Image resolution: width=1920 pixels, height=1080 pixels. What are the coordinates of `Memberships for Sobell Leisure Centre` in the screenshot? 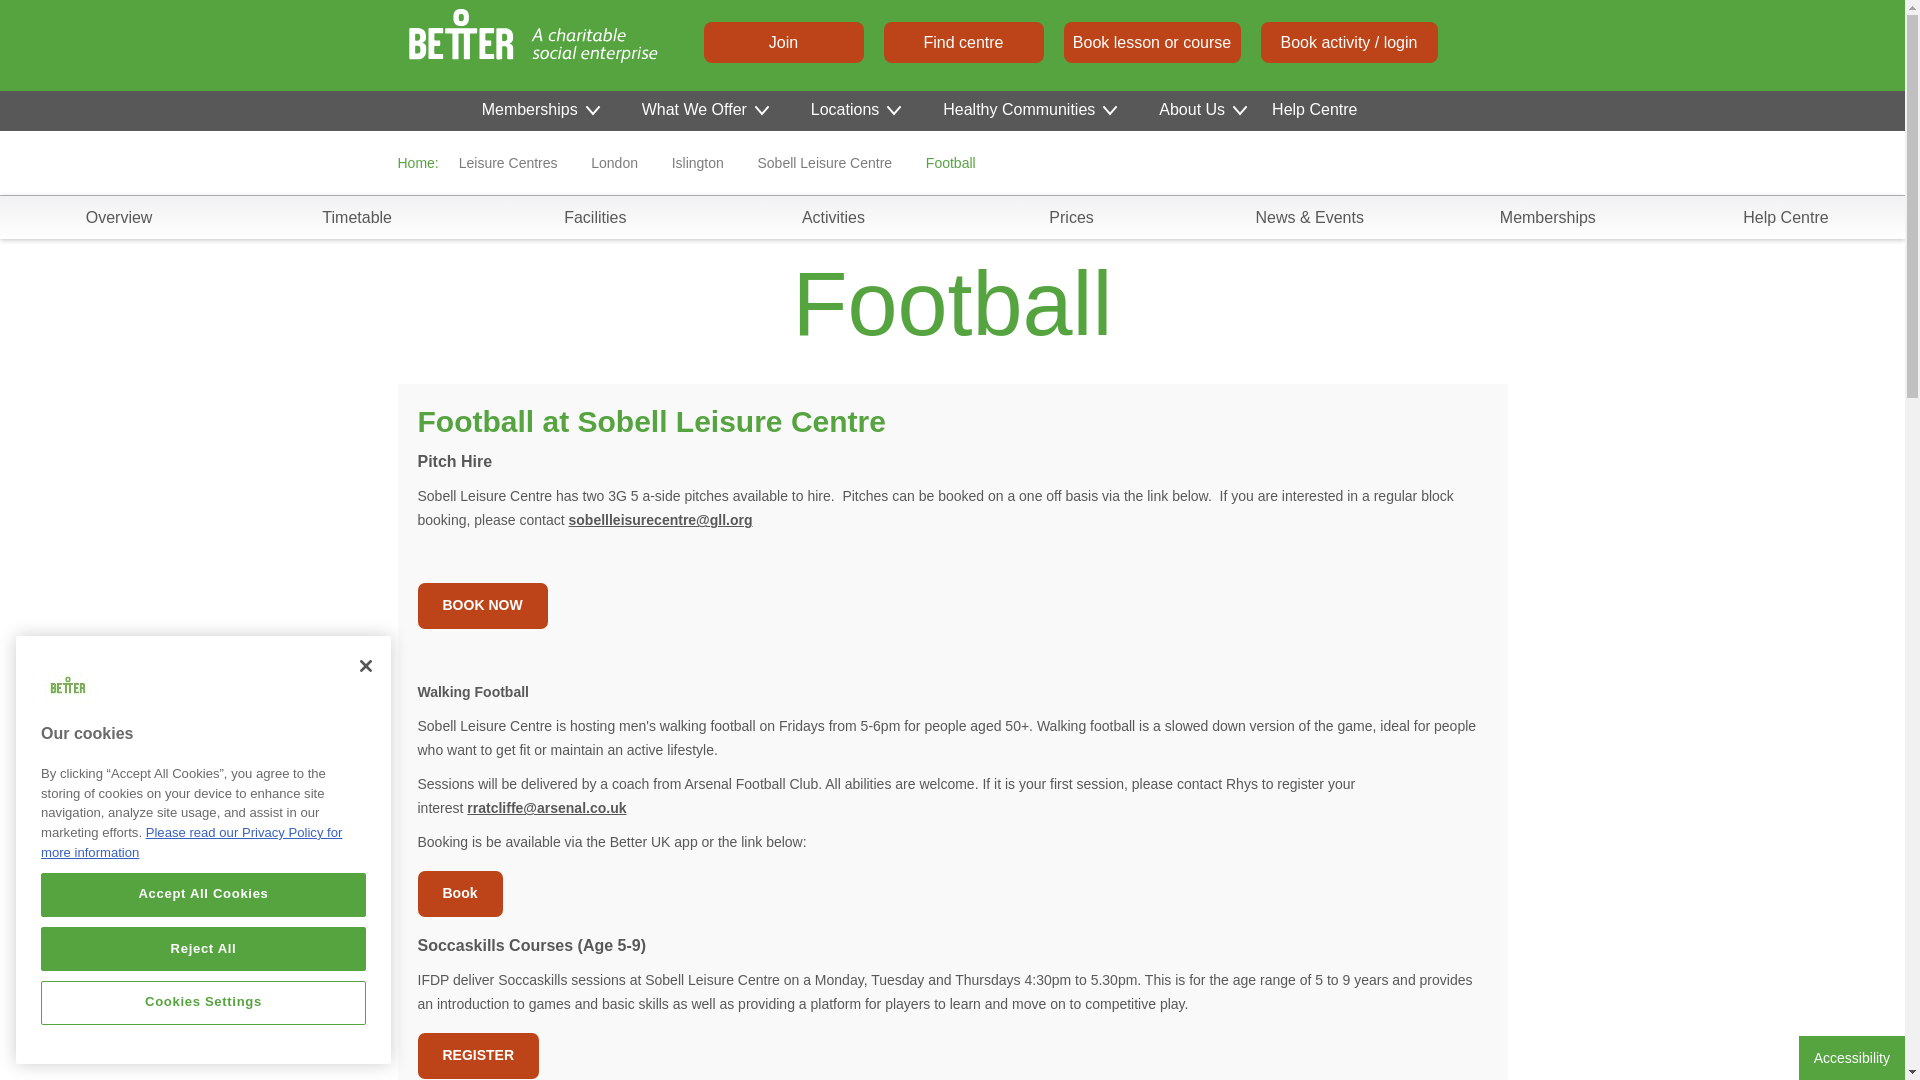 It's located at (1548, 216).